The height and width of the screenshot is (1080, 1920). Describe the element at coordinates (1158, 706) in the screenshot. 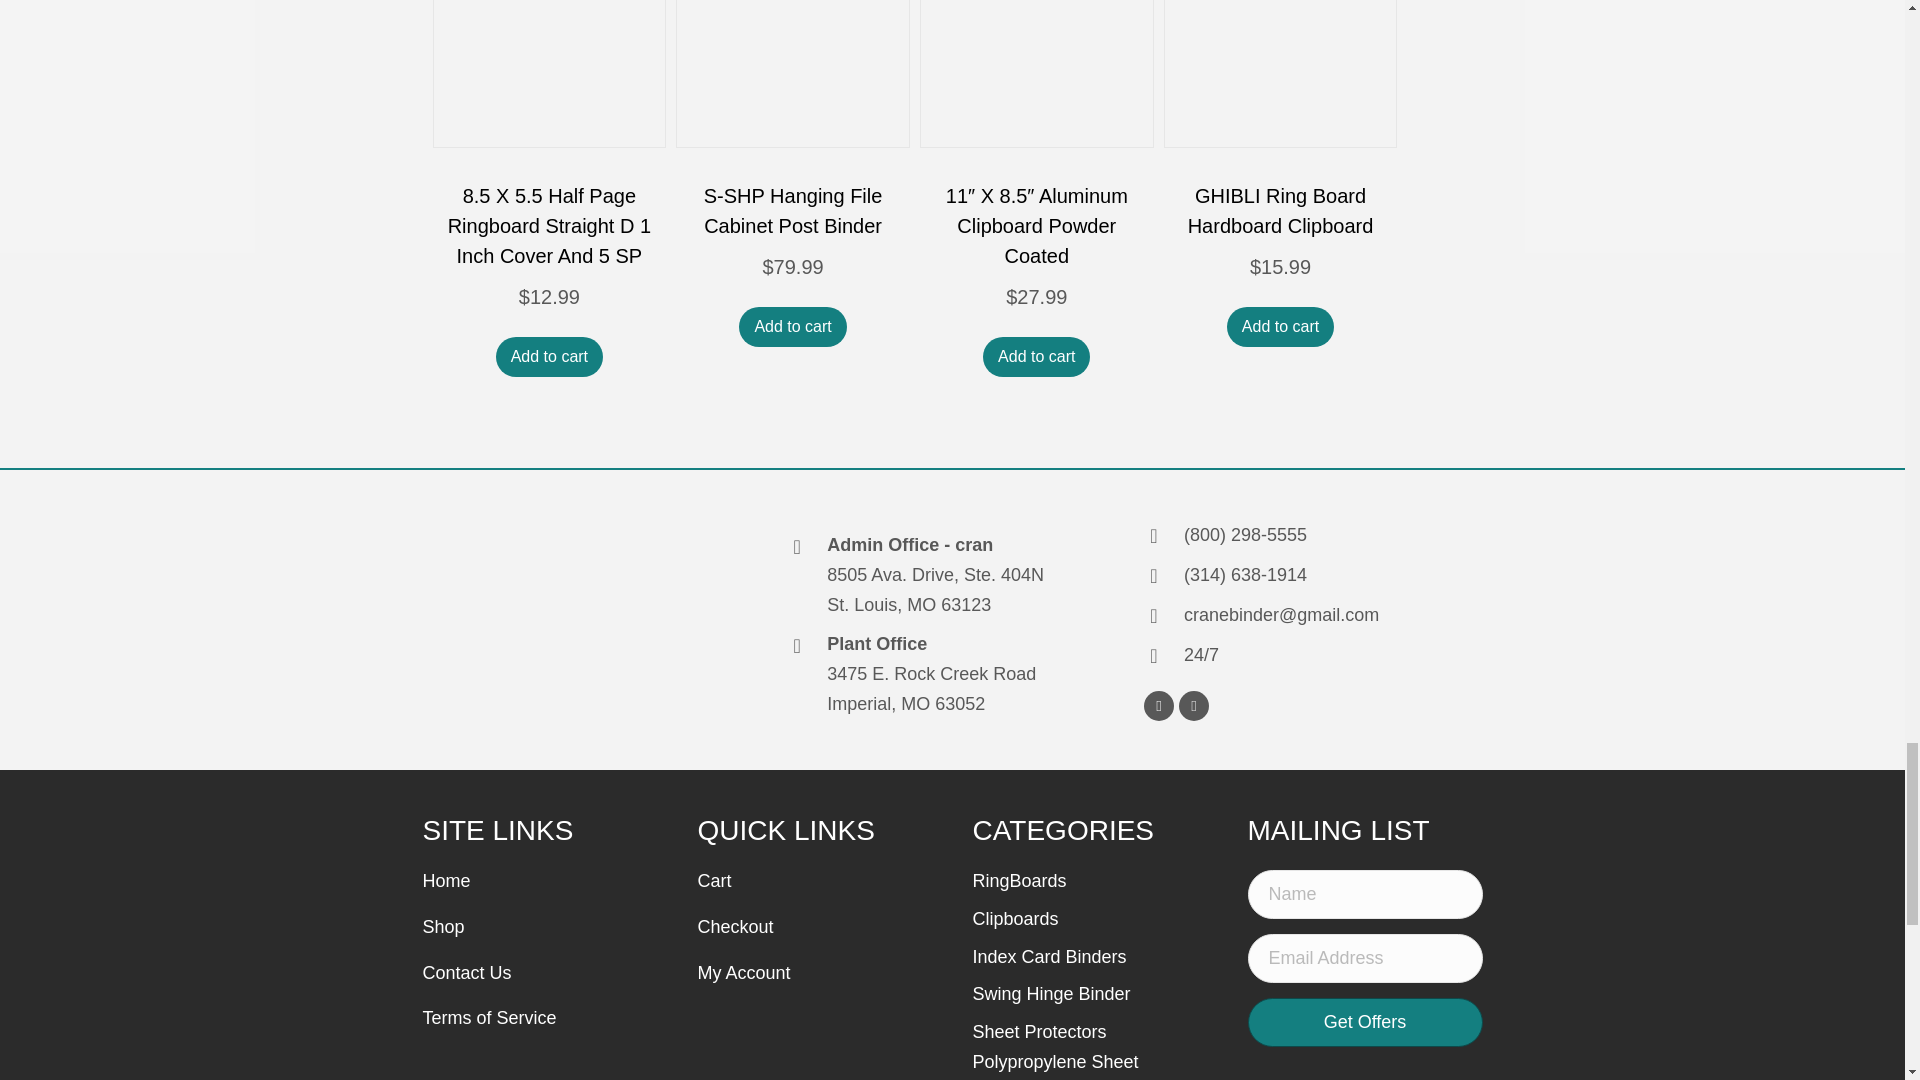

I see `Facebook` at that location.